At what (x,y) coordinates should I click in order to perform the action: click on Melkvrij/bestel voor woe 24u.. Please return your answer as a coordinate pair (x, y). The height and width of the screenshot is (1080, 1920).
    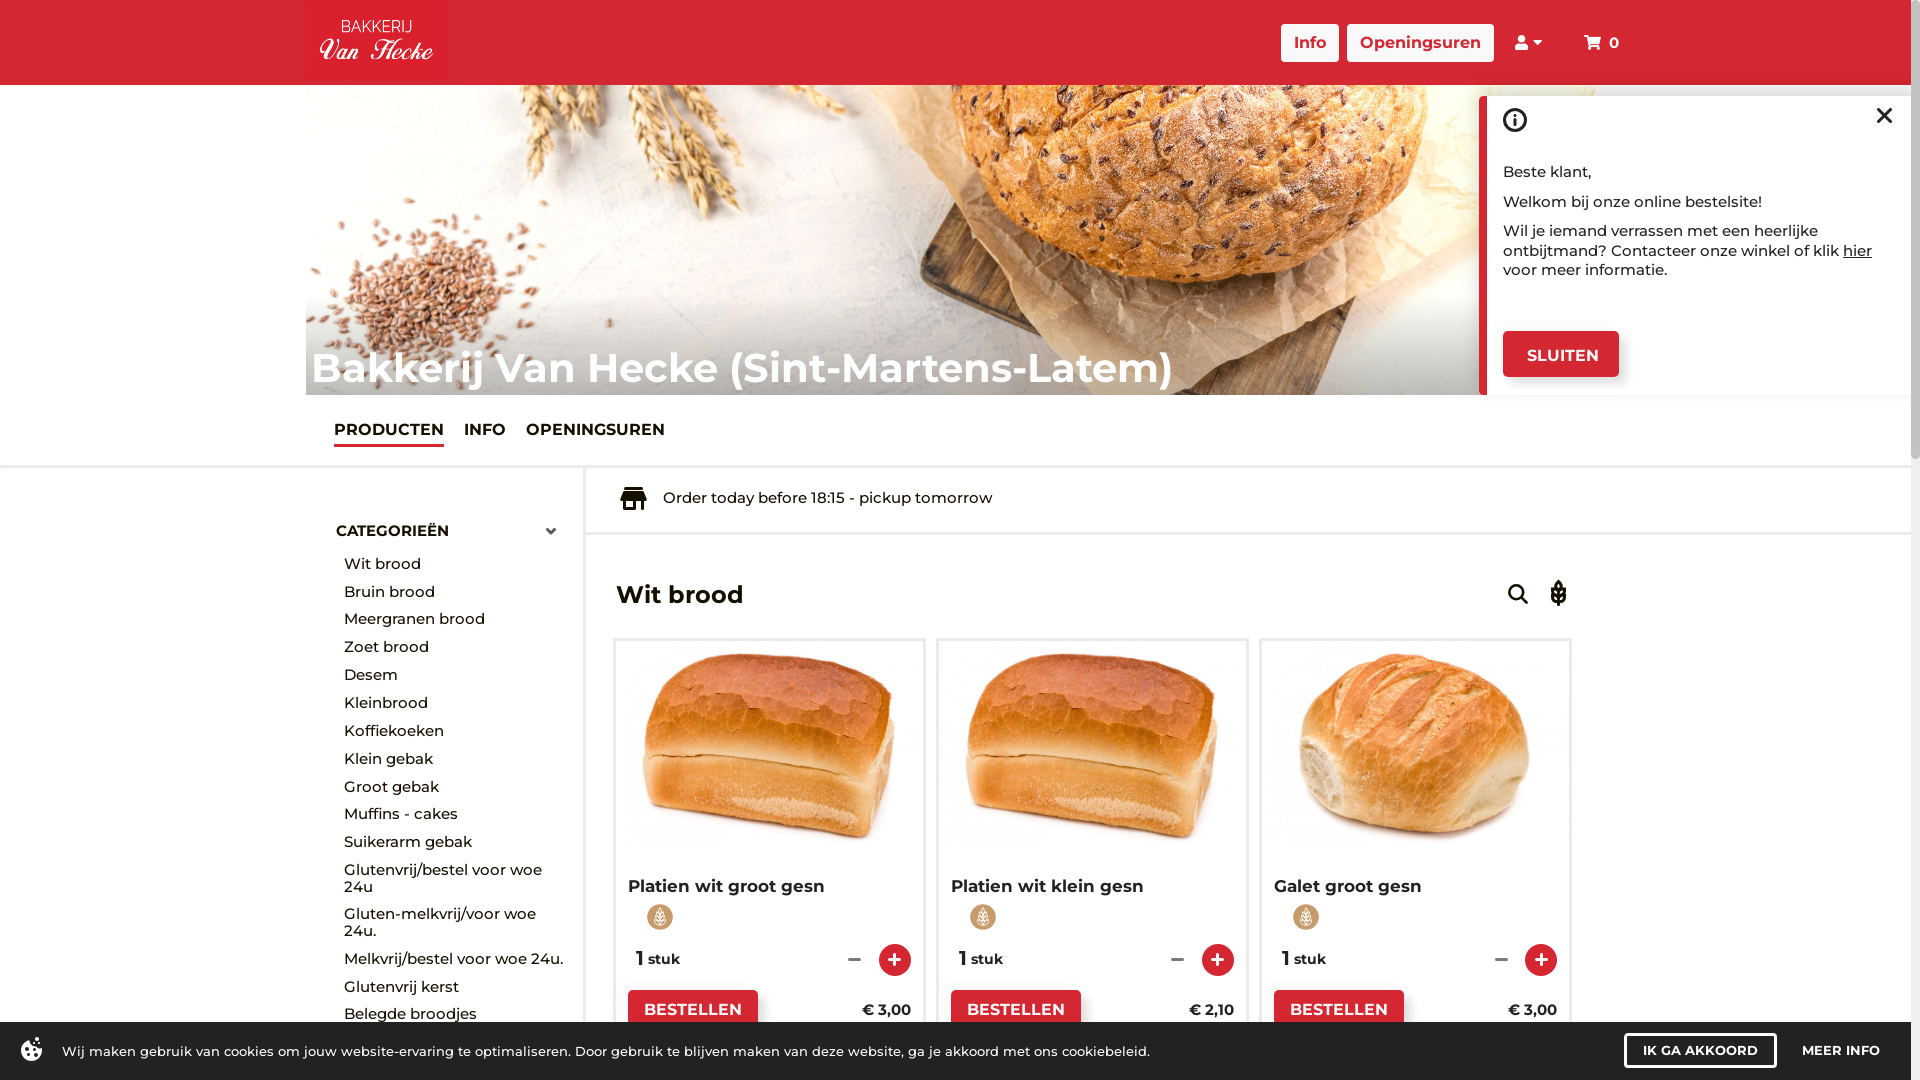
    Looking at the image, I should click on (458, 959).